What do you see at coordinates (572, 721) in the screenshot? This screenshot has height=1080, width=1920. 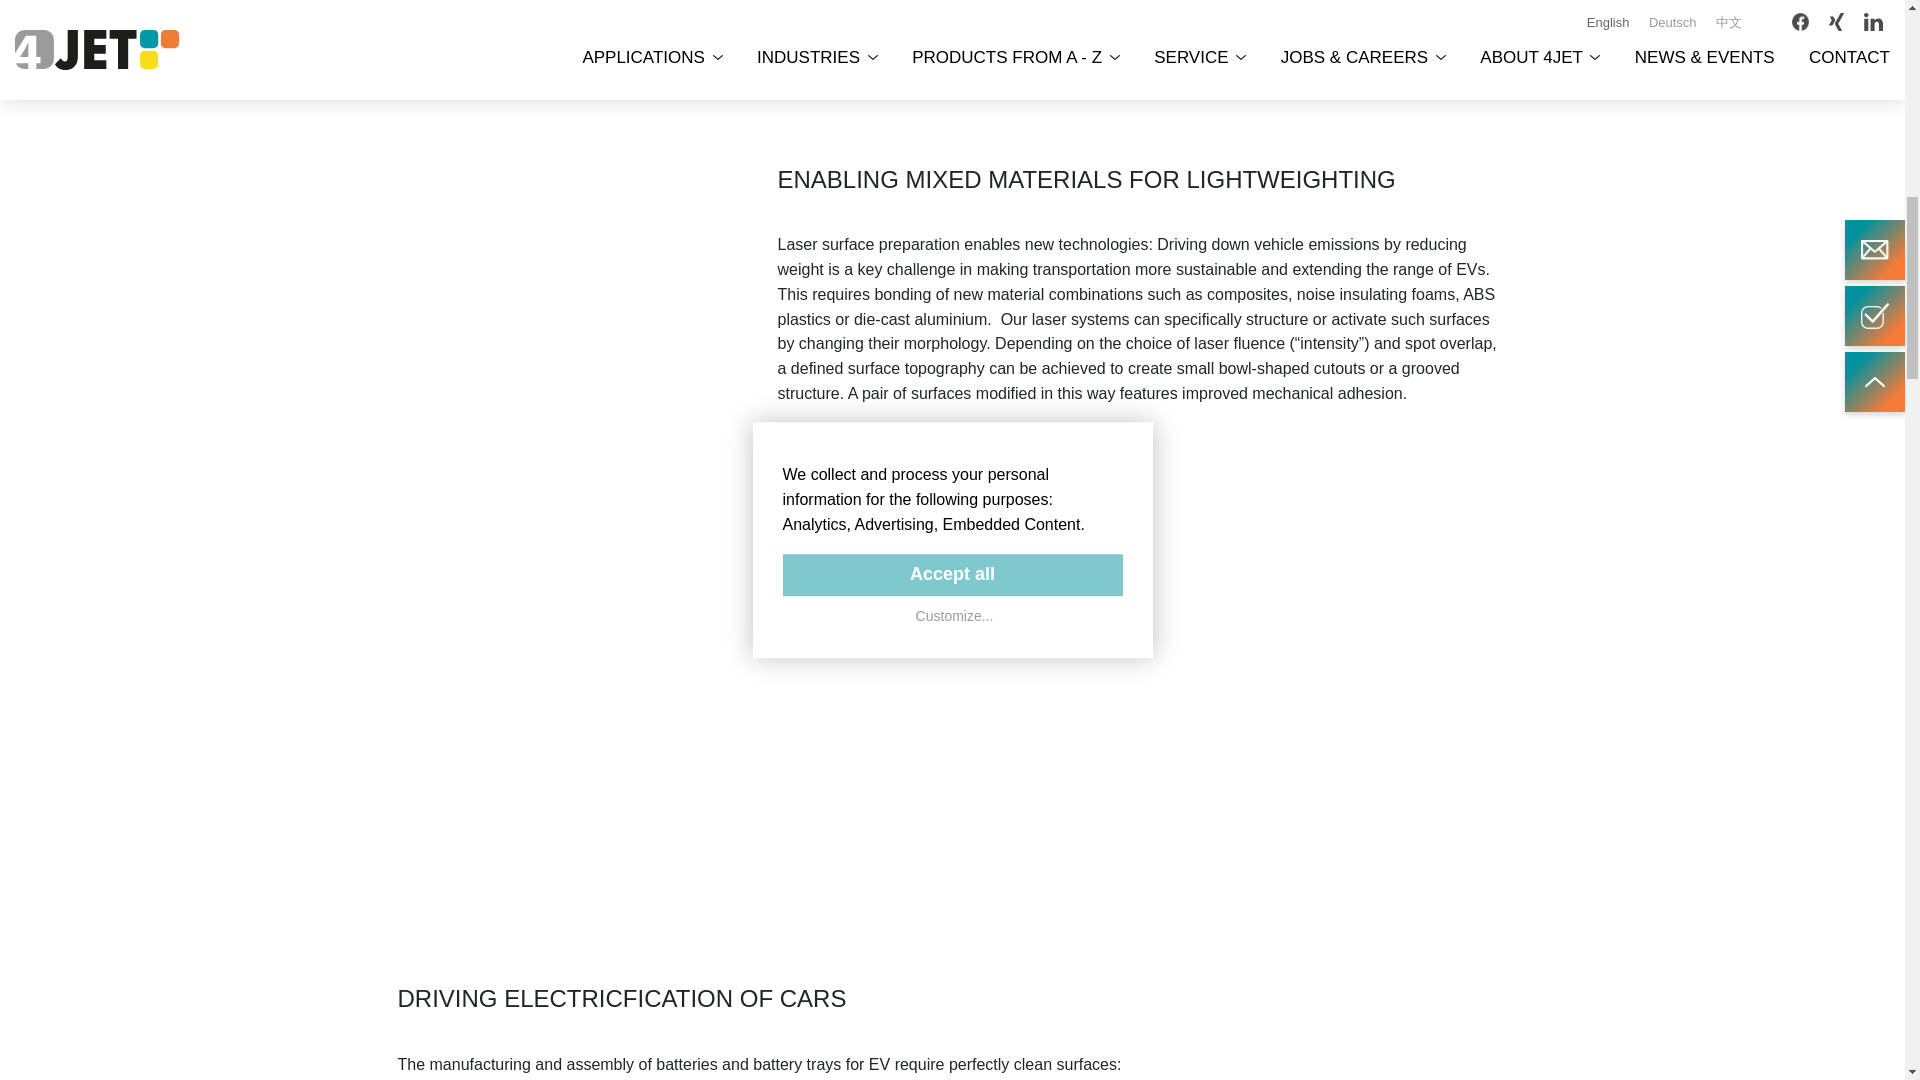 I see `Adhesion improvement by laser bonding preparation` at bounding box center [572, 721].